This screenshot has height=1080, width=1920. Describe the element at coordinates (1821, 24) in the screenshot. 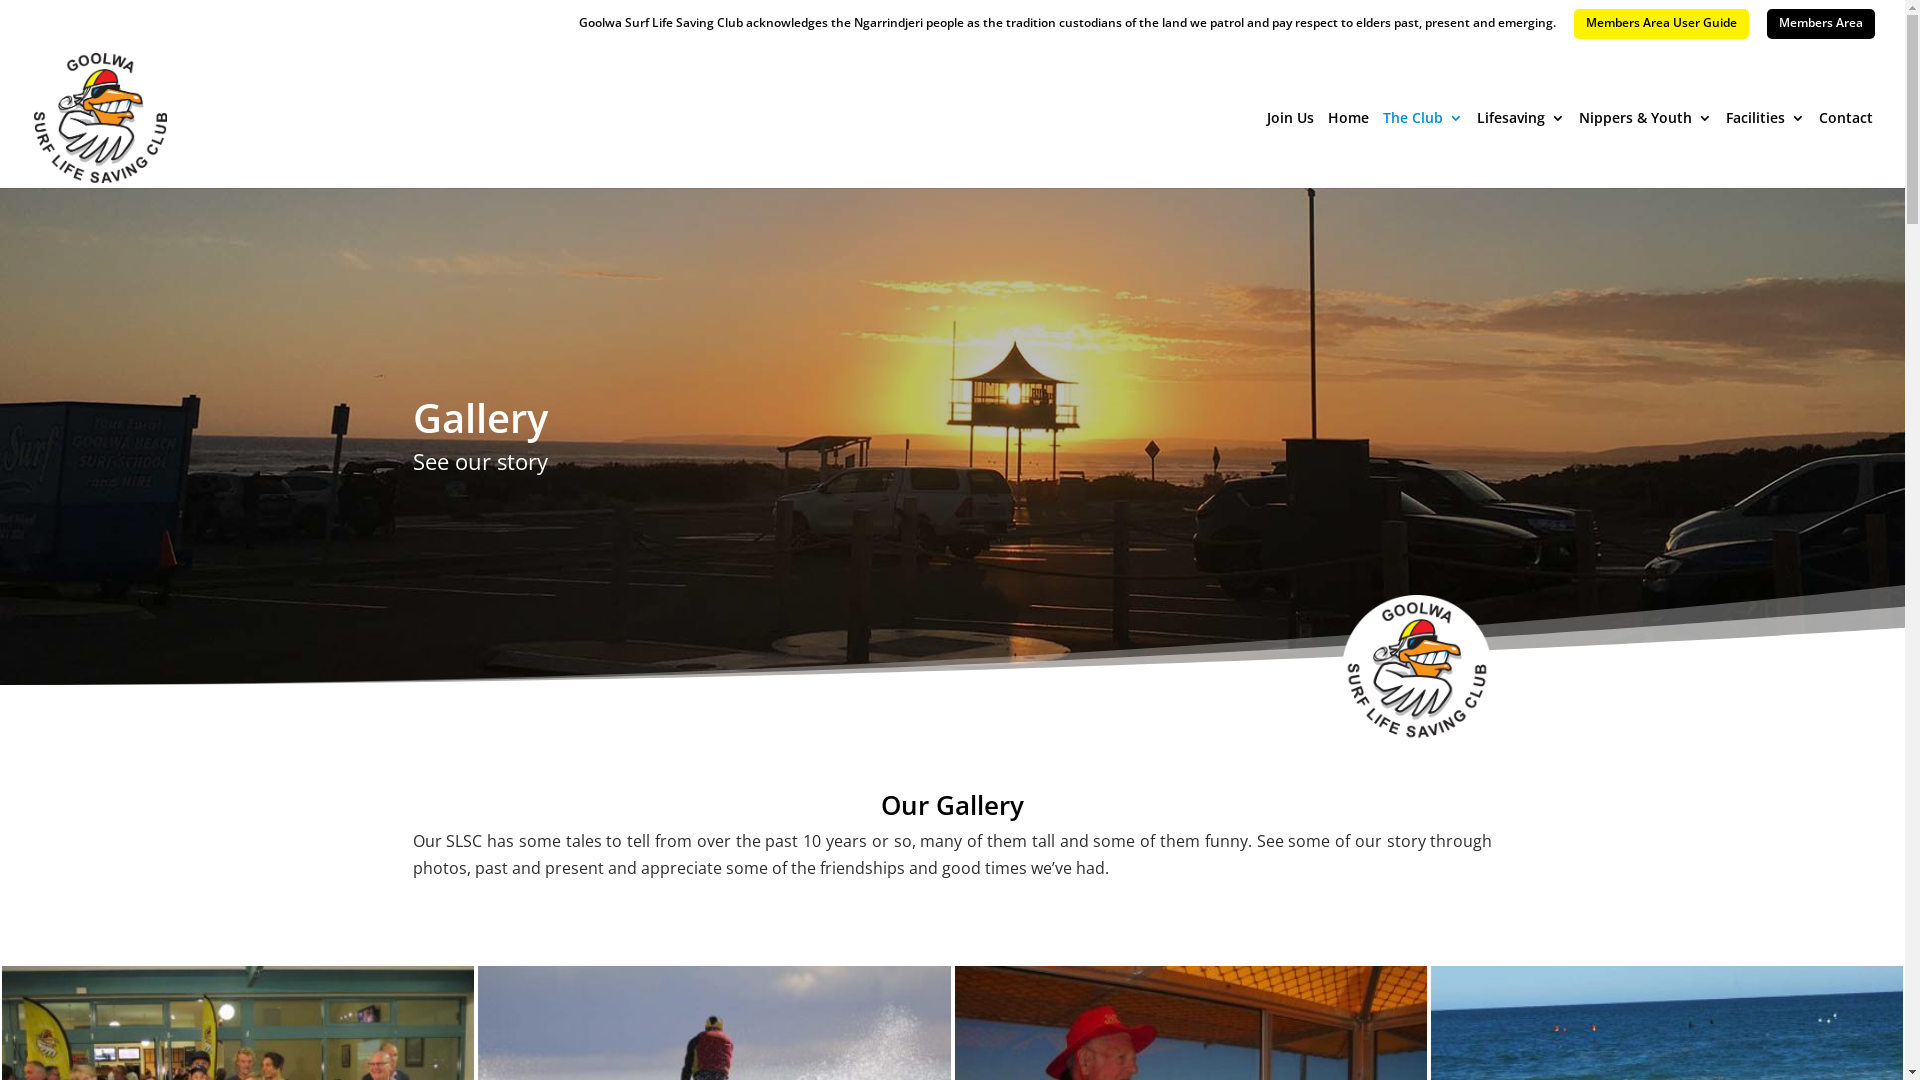

I see `Members Area` at that location.